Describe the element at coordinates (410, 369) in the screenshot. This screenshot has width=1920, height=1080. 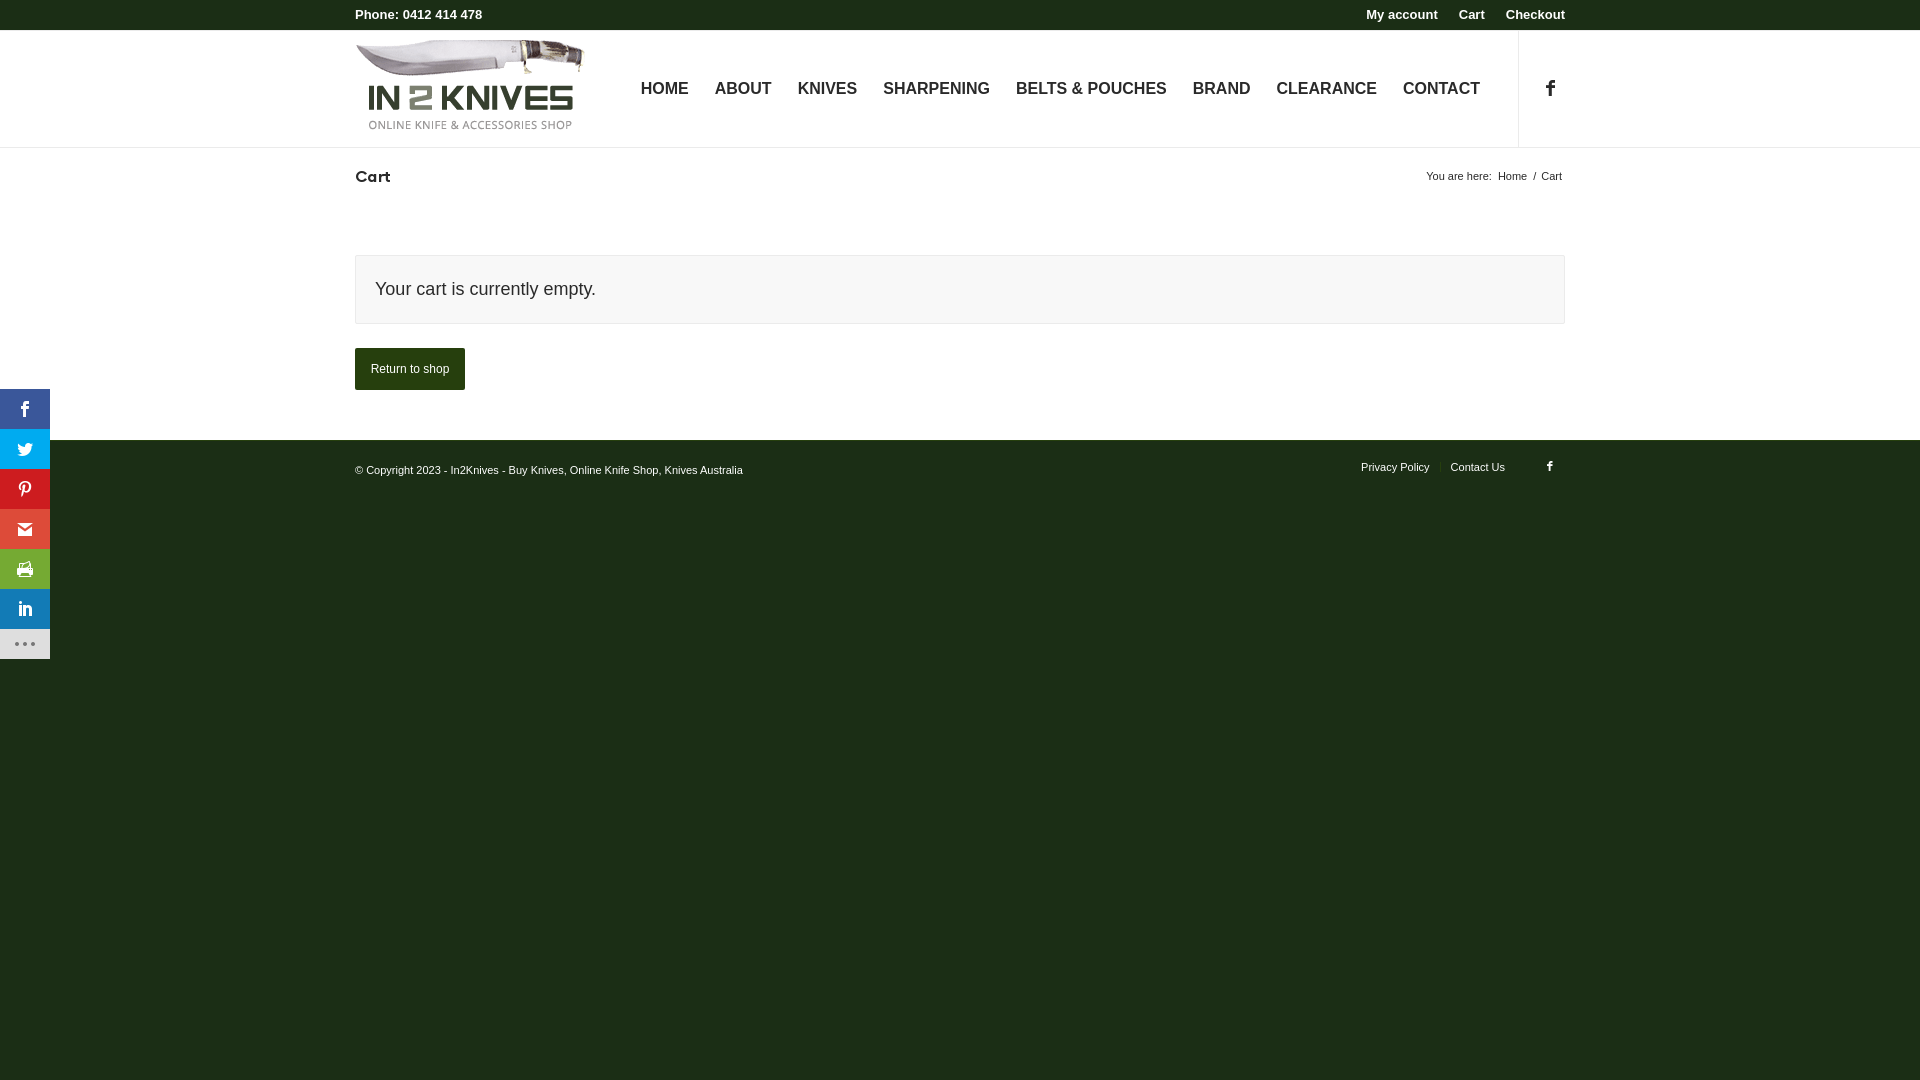
I see `Return to shop` at that location.